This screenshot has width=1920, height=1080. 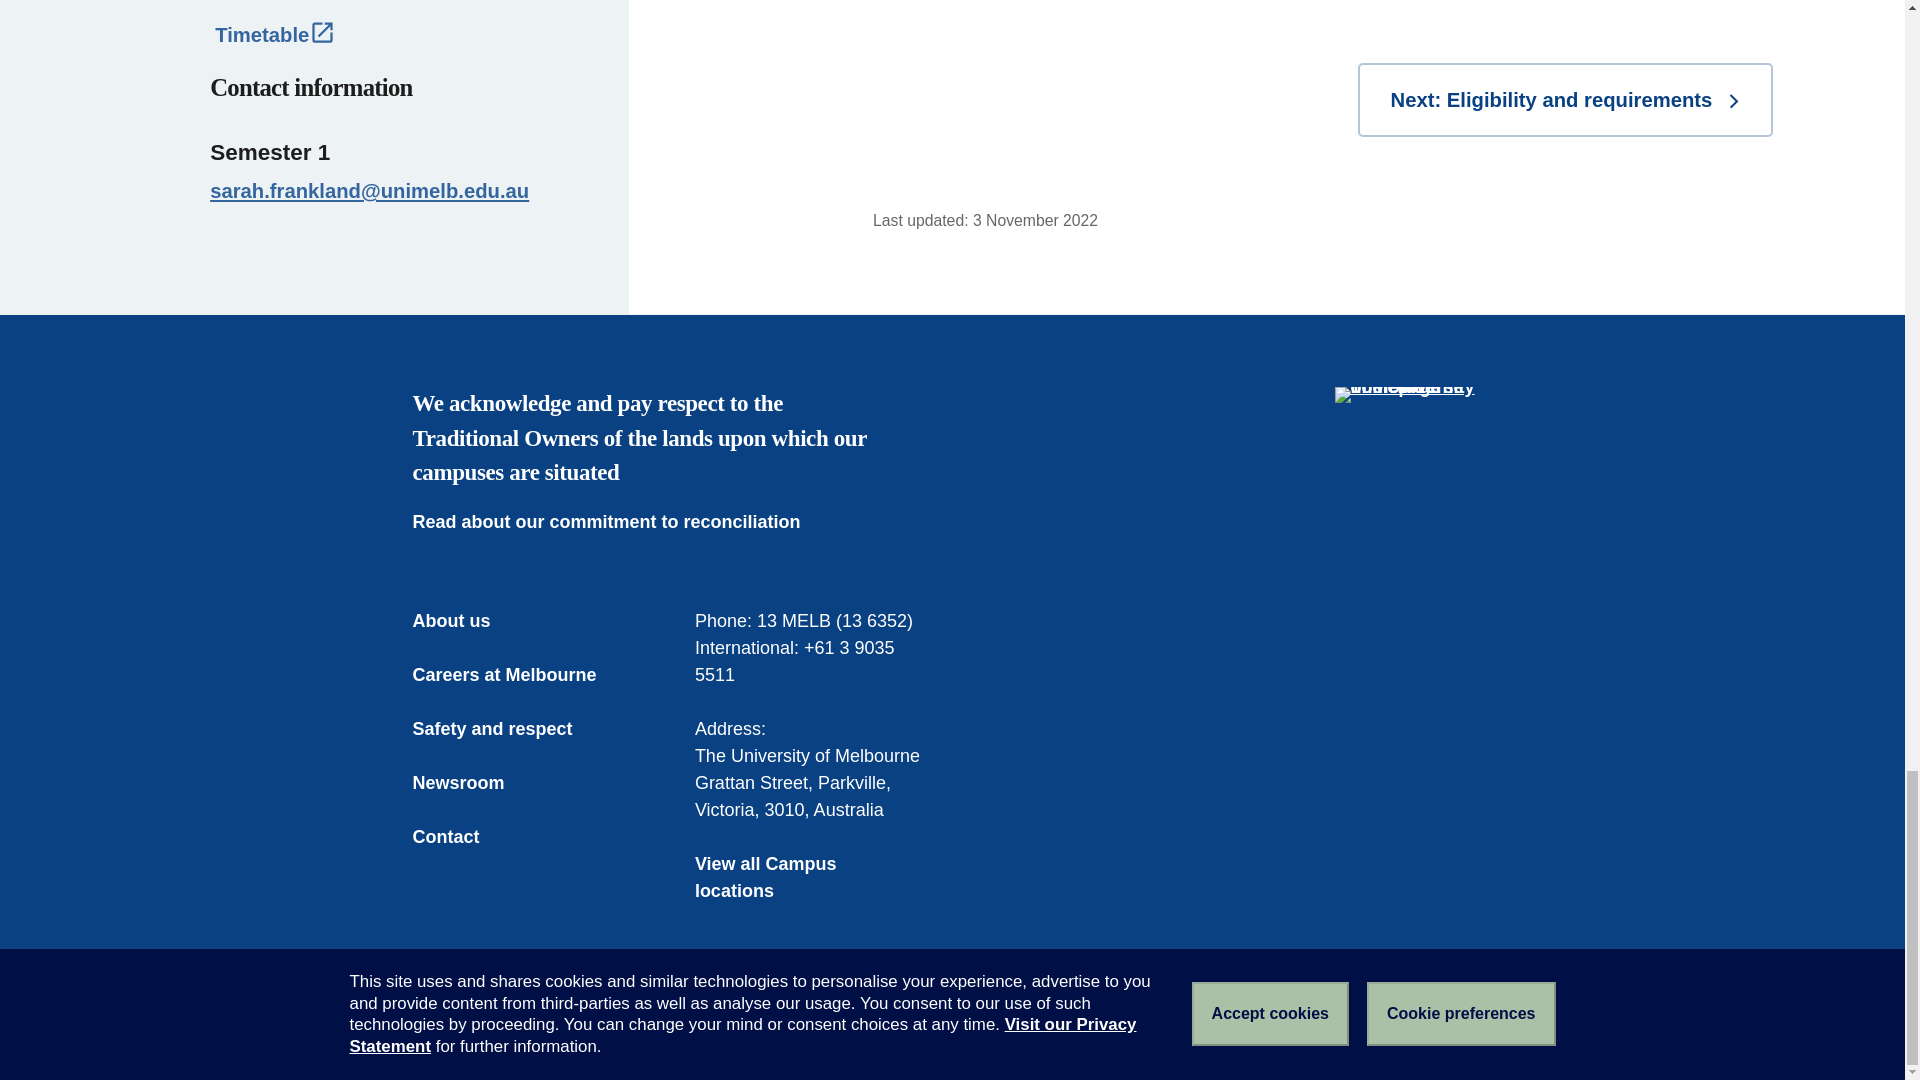 What do you see at coordinates (702, 1028) in the screenshot?
I see `Accessibility` at bounding box center [702, 1028].